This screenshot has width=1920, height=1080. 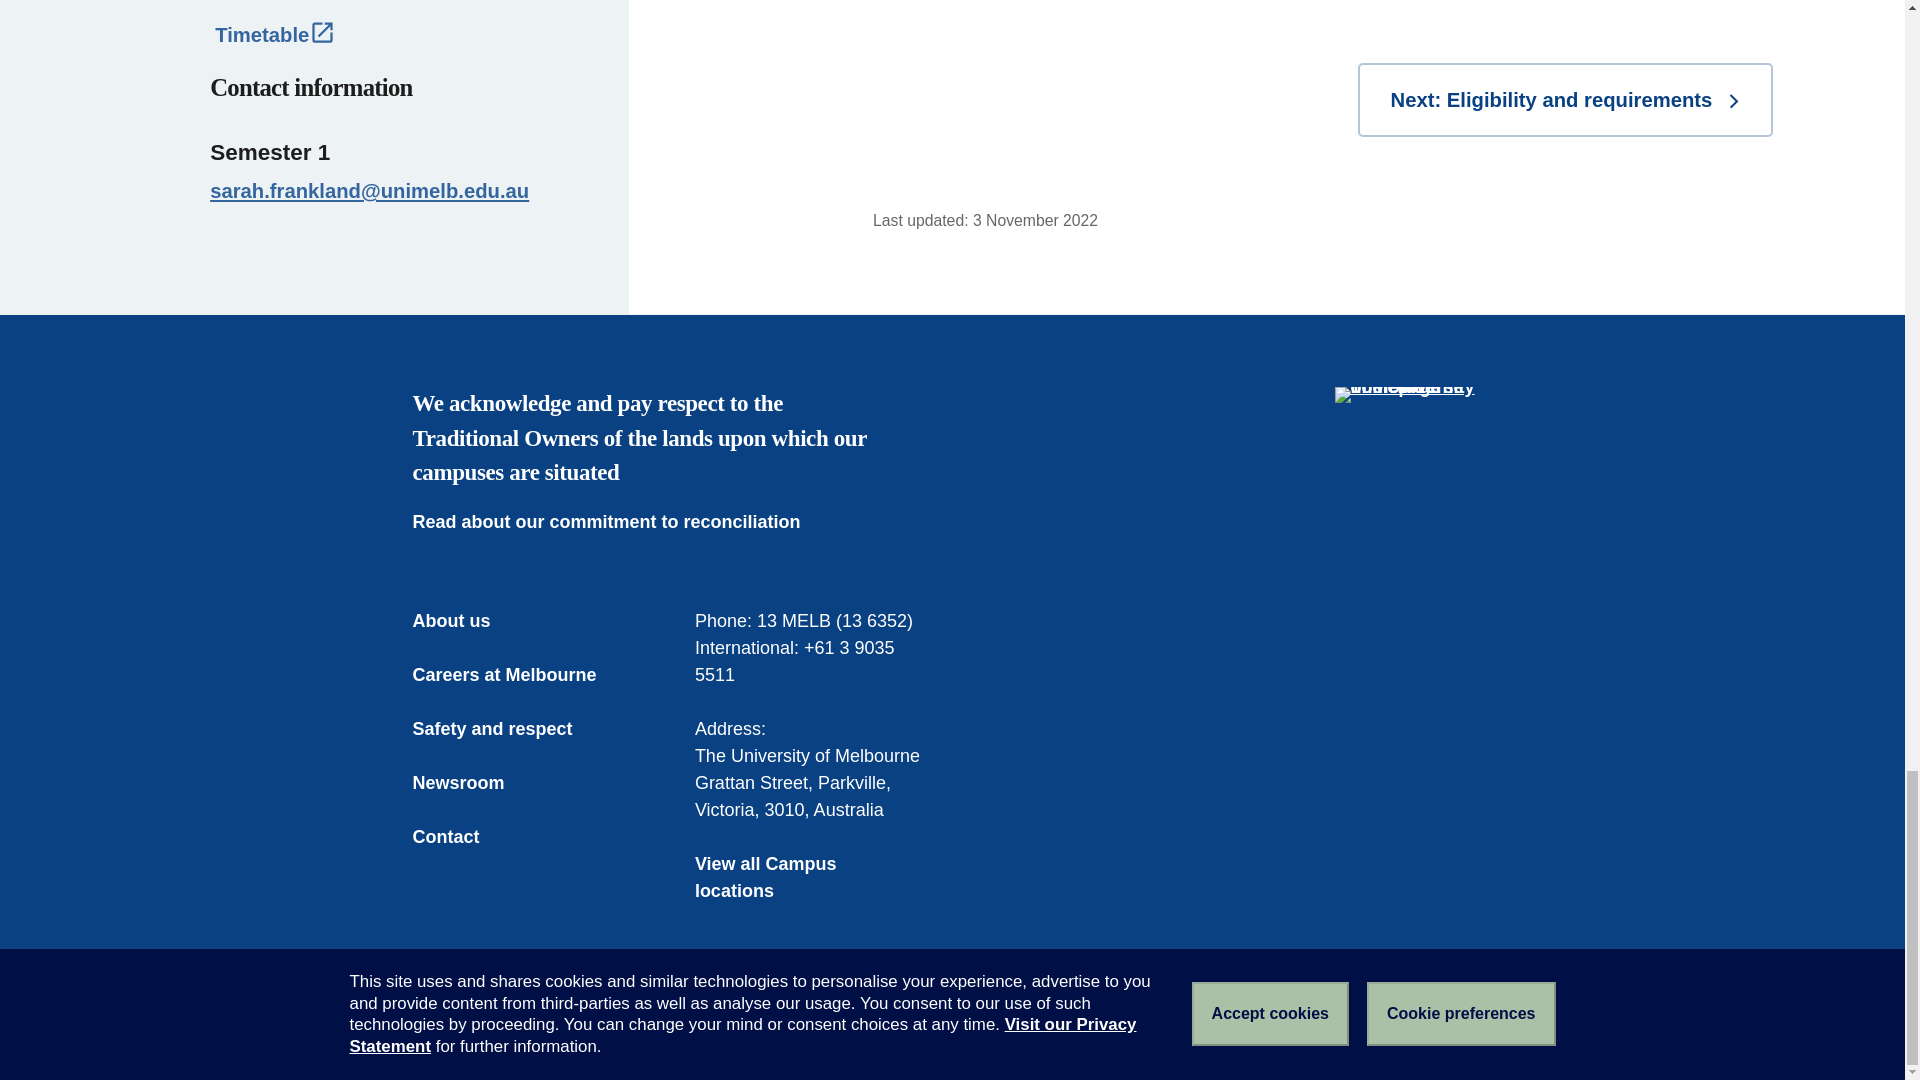 What do you see at coordinates (702, 1028) in the screenshot?
I see `Accessibility` at bounding box center [702, 1028].